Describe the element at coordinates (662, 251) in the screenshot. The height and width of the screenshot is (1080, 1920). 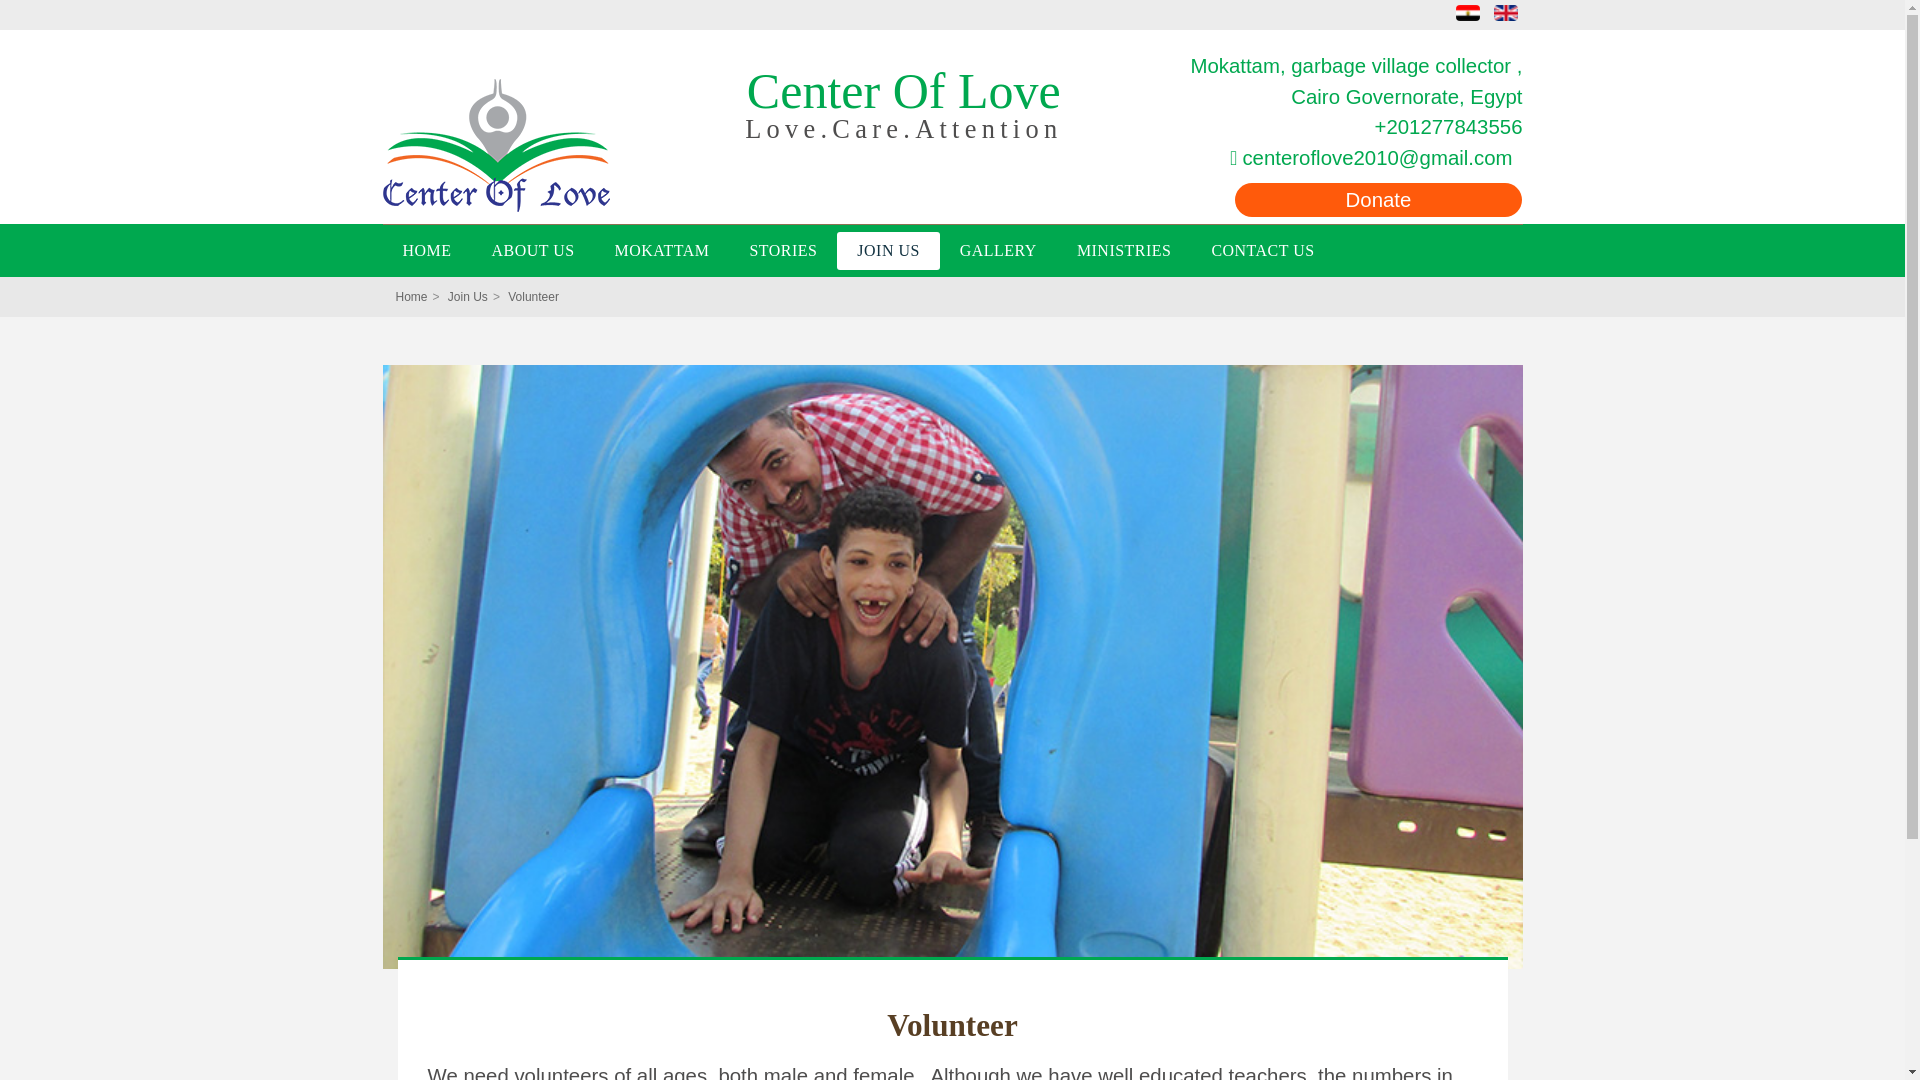
I see `MOKATTAM` at that location.